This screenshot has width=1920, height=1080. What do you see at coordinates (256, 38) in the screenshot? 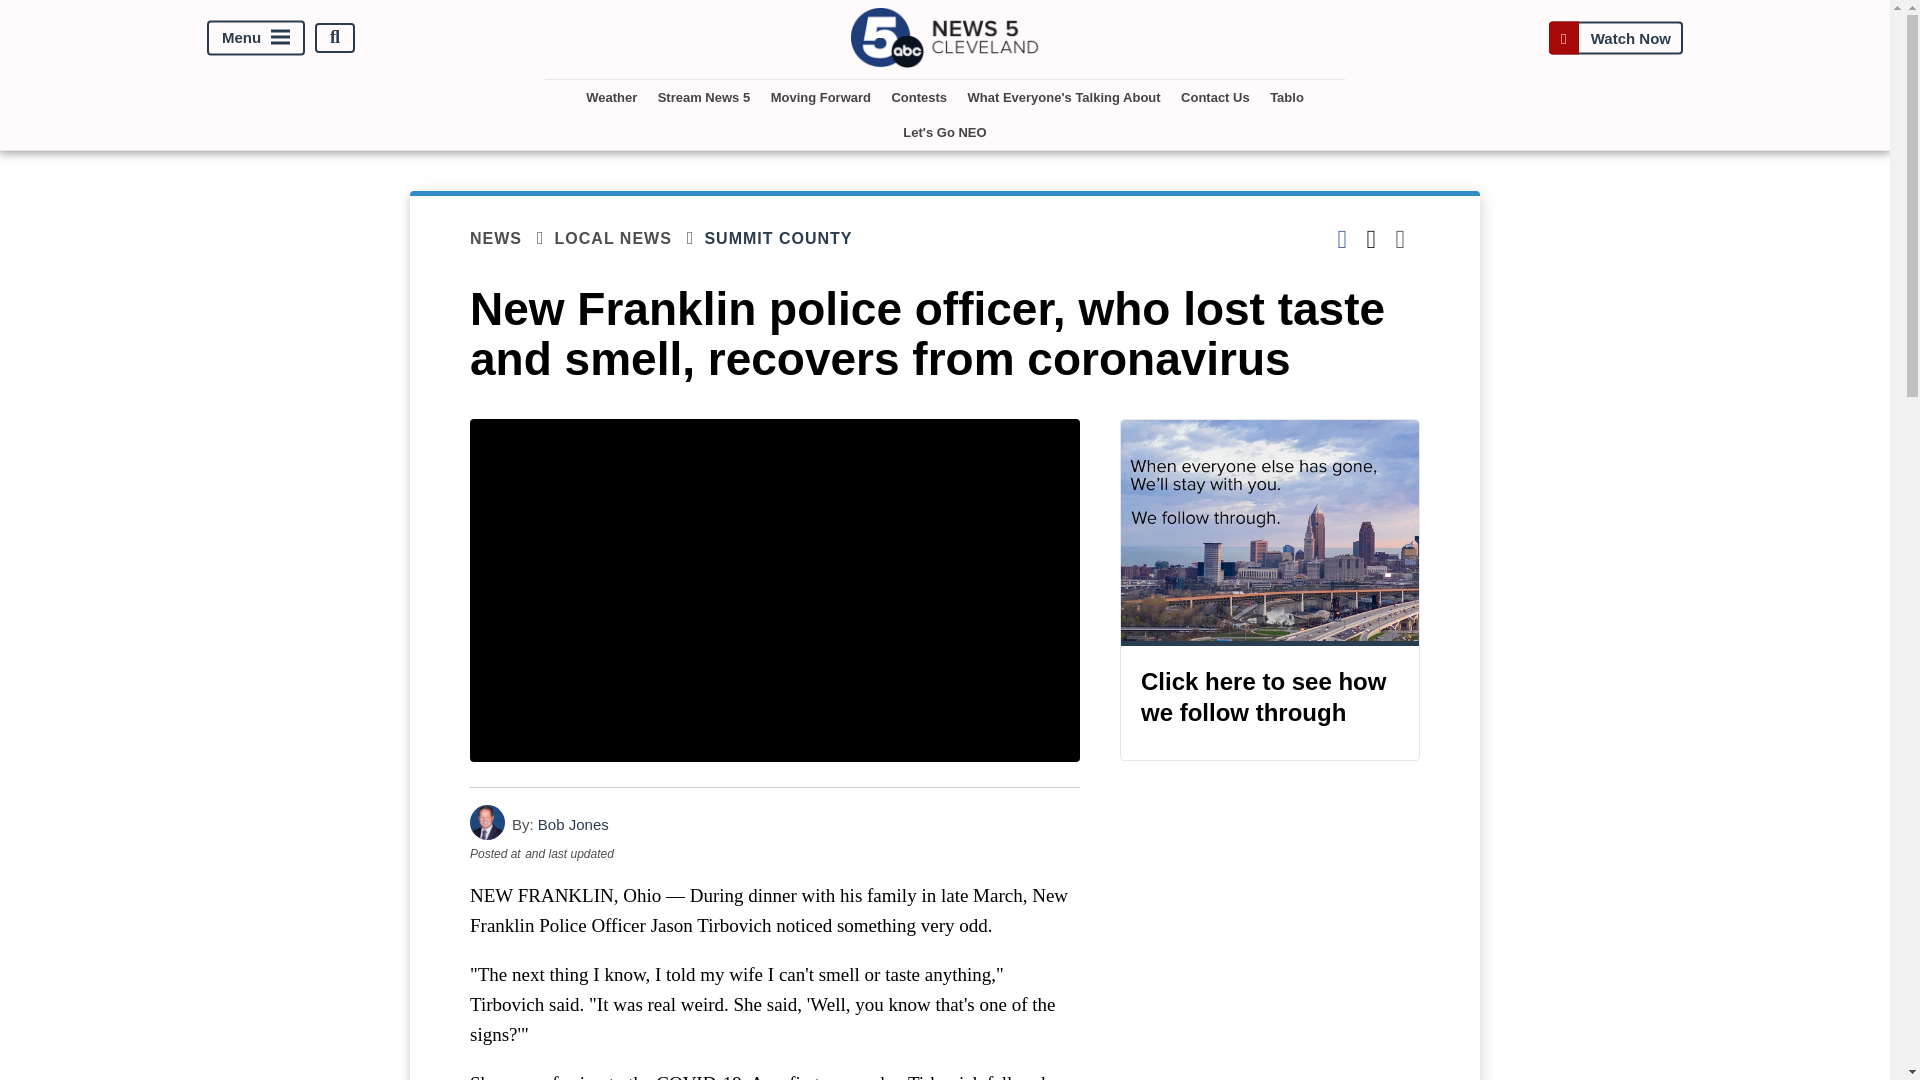
I see `Menu` at bounding box center [256, 38].